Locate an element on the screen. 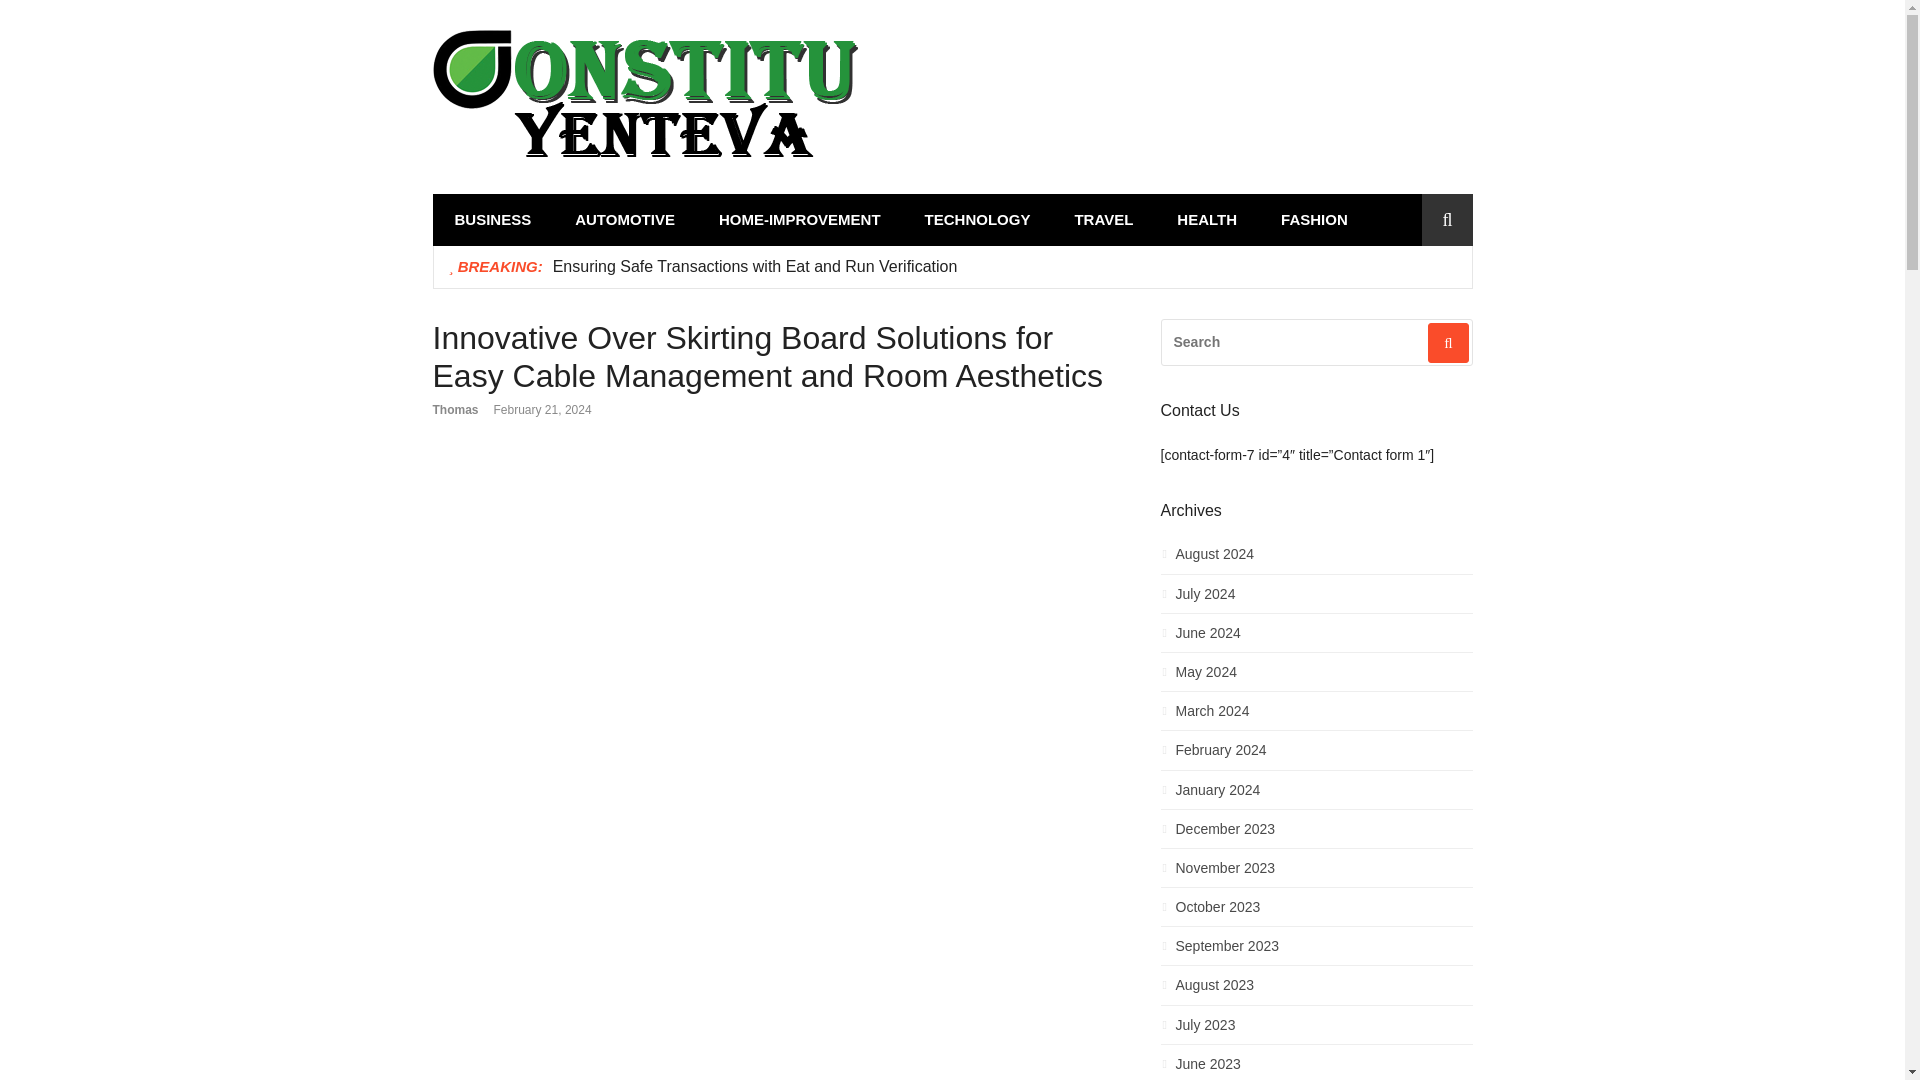 Image resolution: width=1920 pixels, height=1080 pixels. FASHION is located at coordinates (1314, 220).